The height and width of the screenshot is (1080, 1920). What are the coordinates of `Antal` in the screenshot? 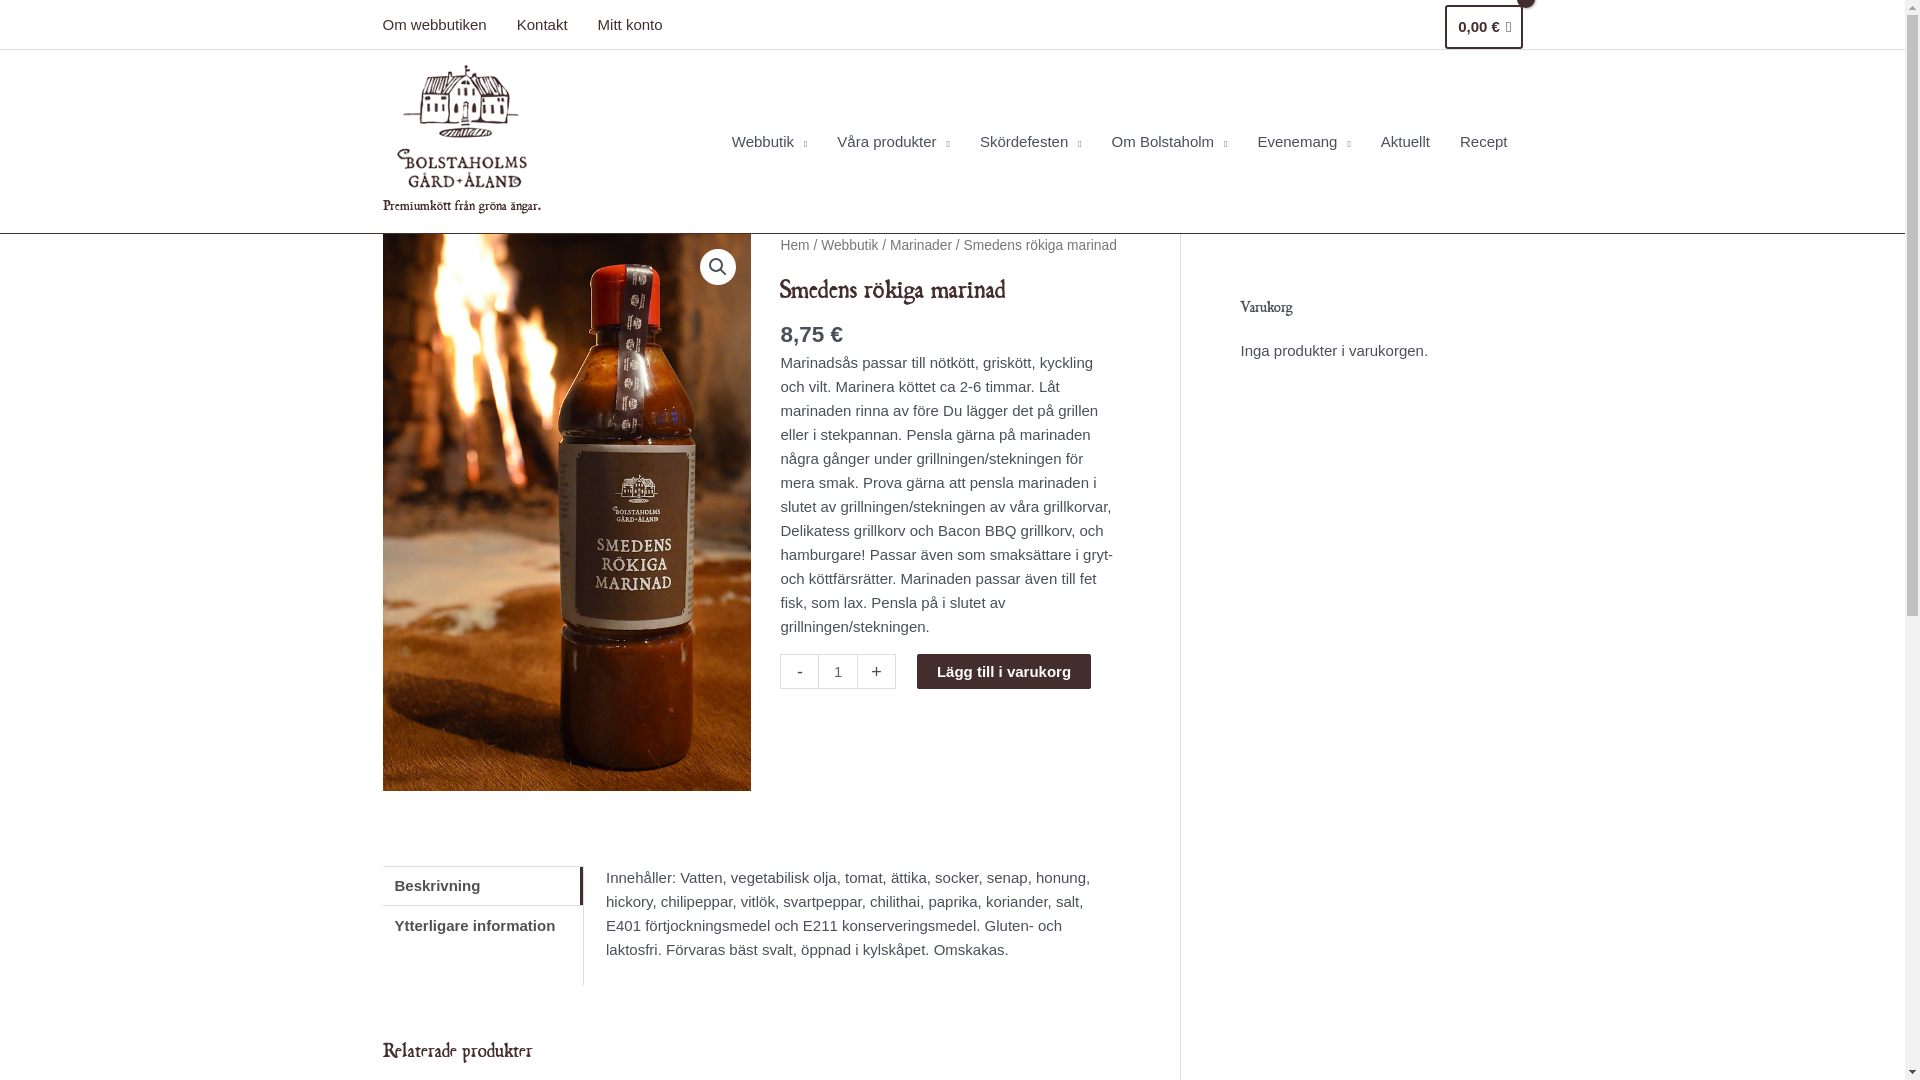 It's located at (838, 672).